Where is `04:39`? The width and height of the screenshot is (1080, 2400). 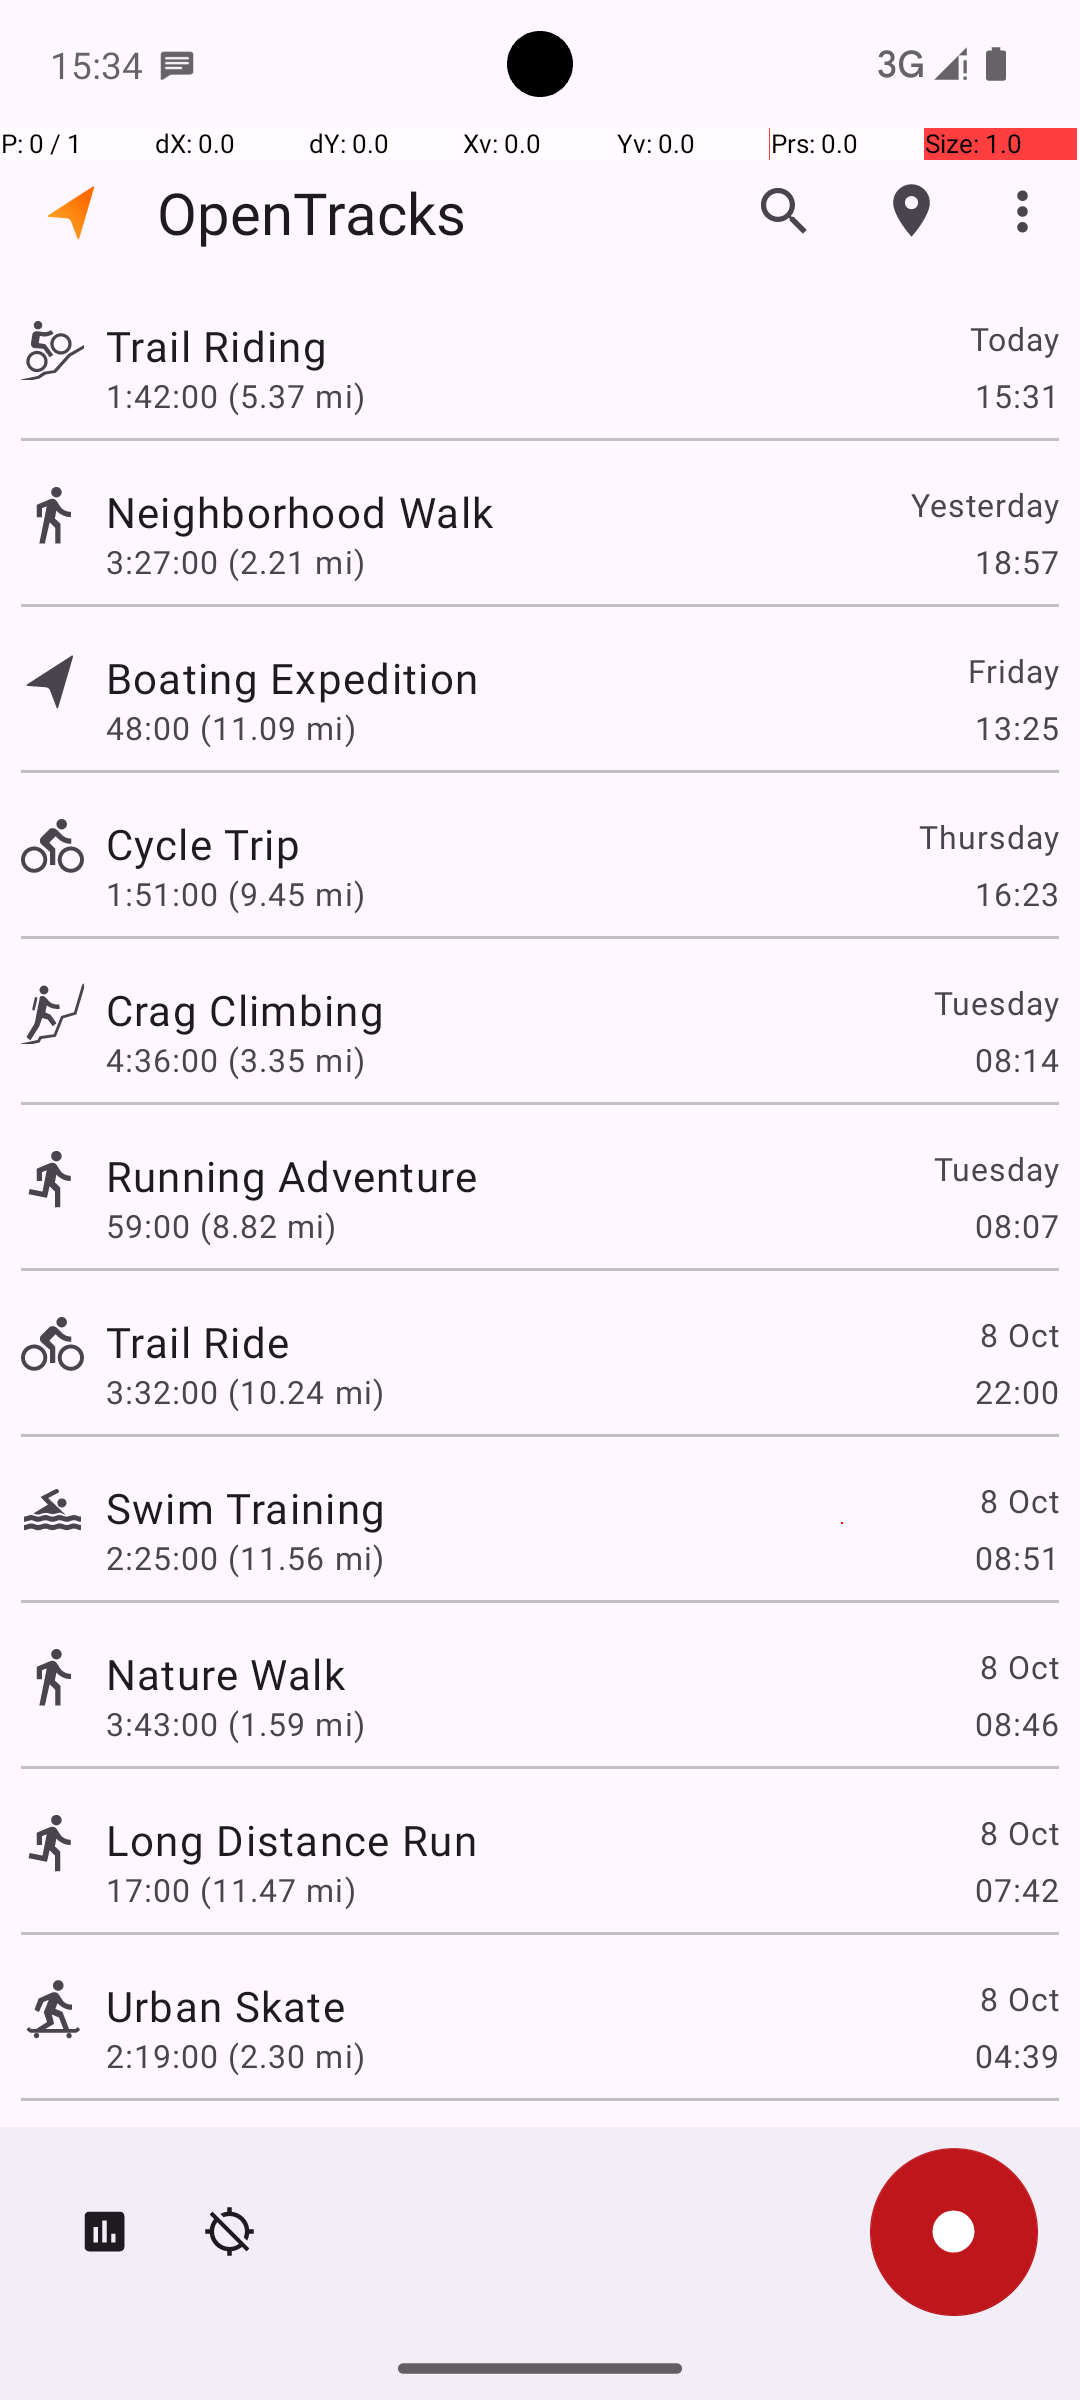 04:39 is located at coordinates (1016, 2056).